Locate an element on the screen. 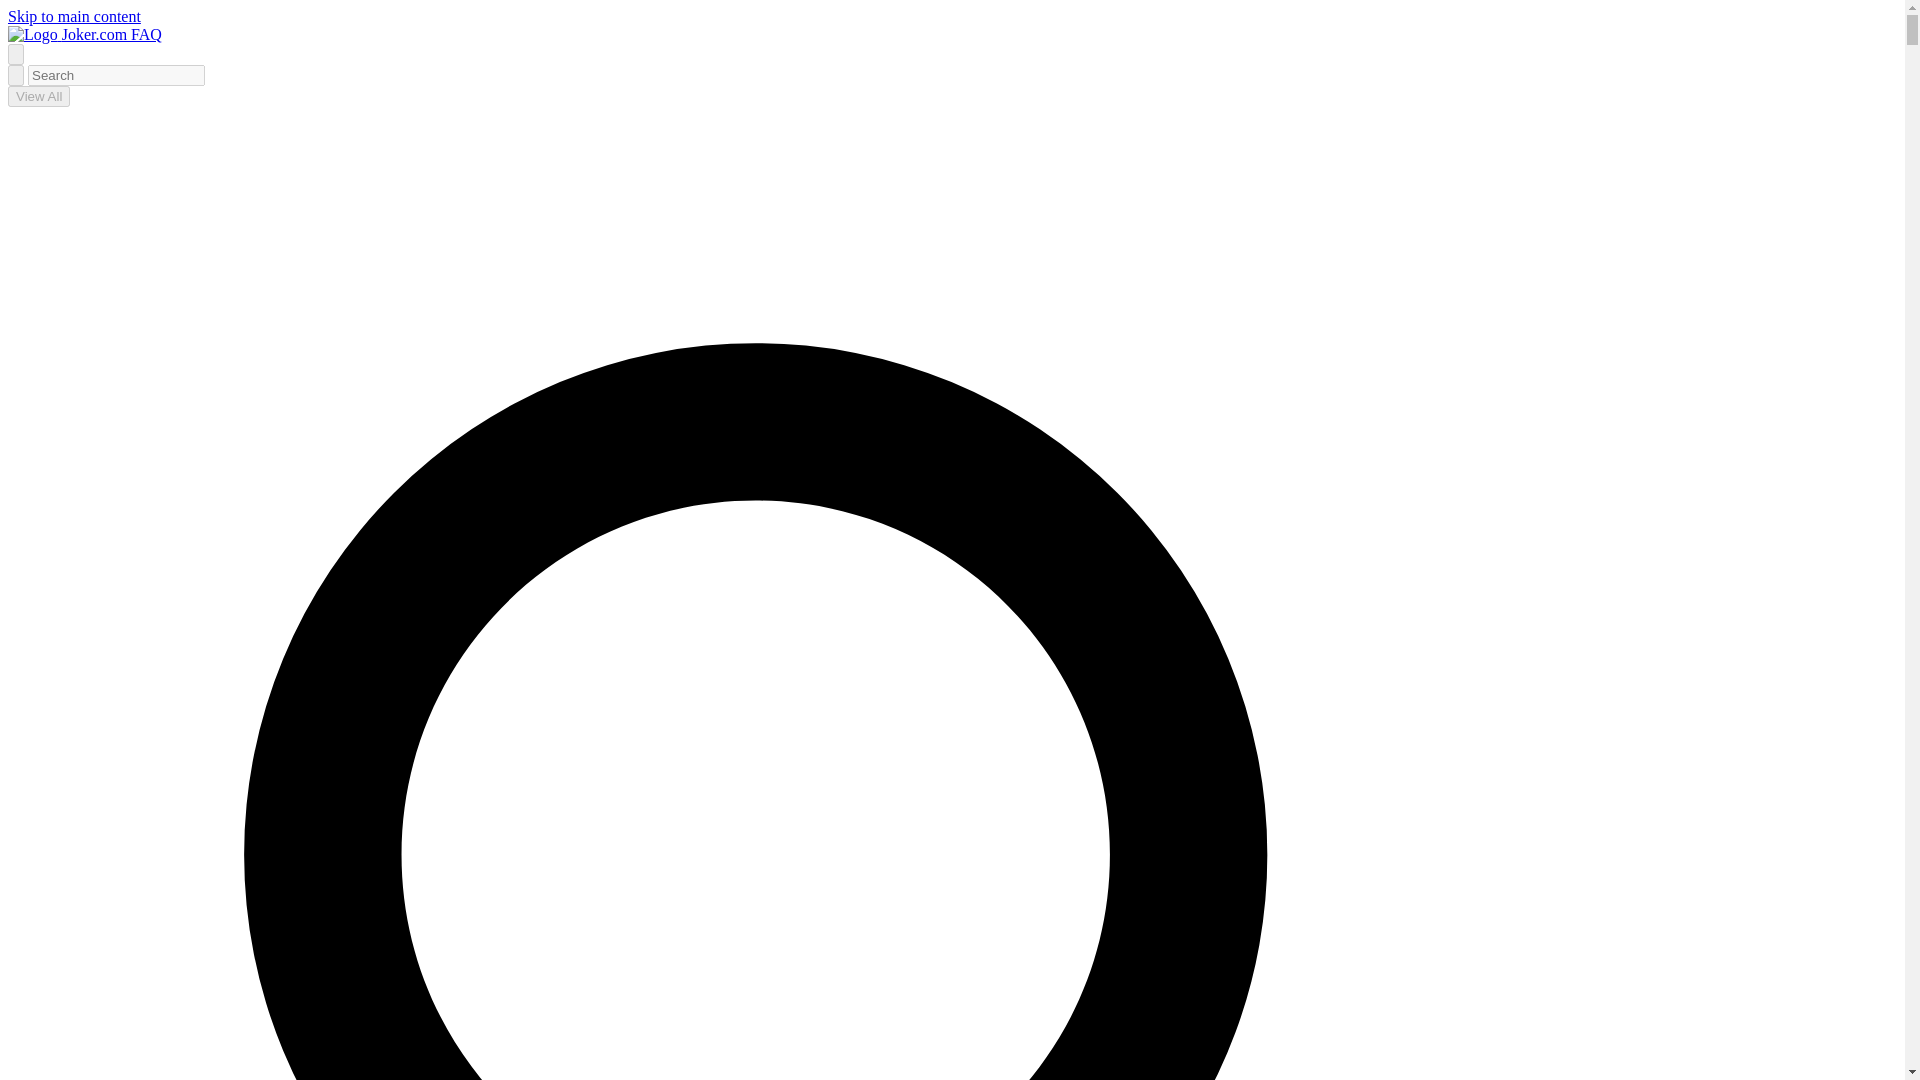 This screenshot has height=1080, width=1920. View All is located at coordinates (38, 96).